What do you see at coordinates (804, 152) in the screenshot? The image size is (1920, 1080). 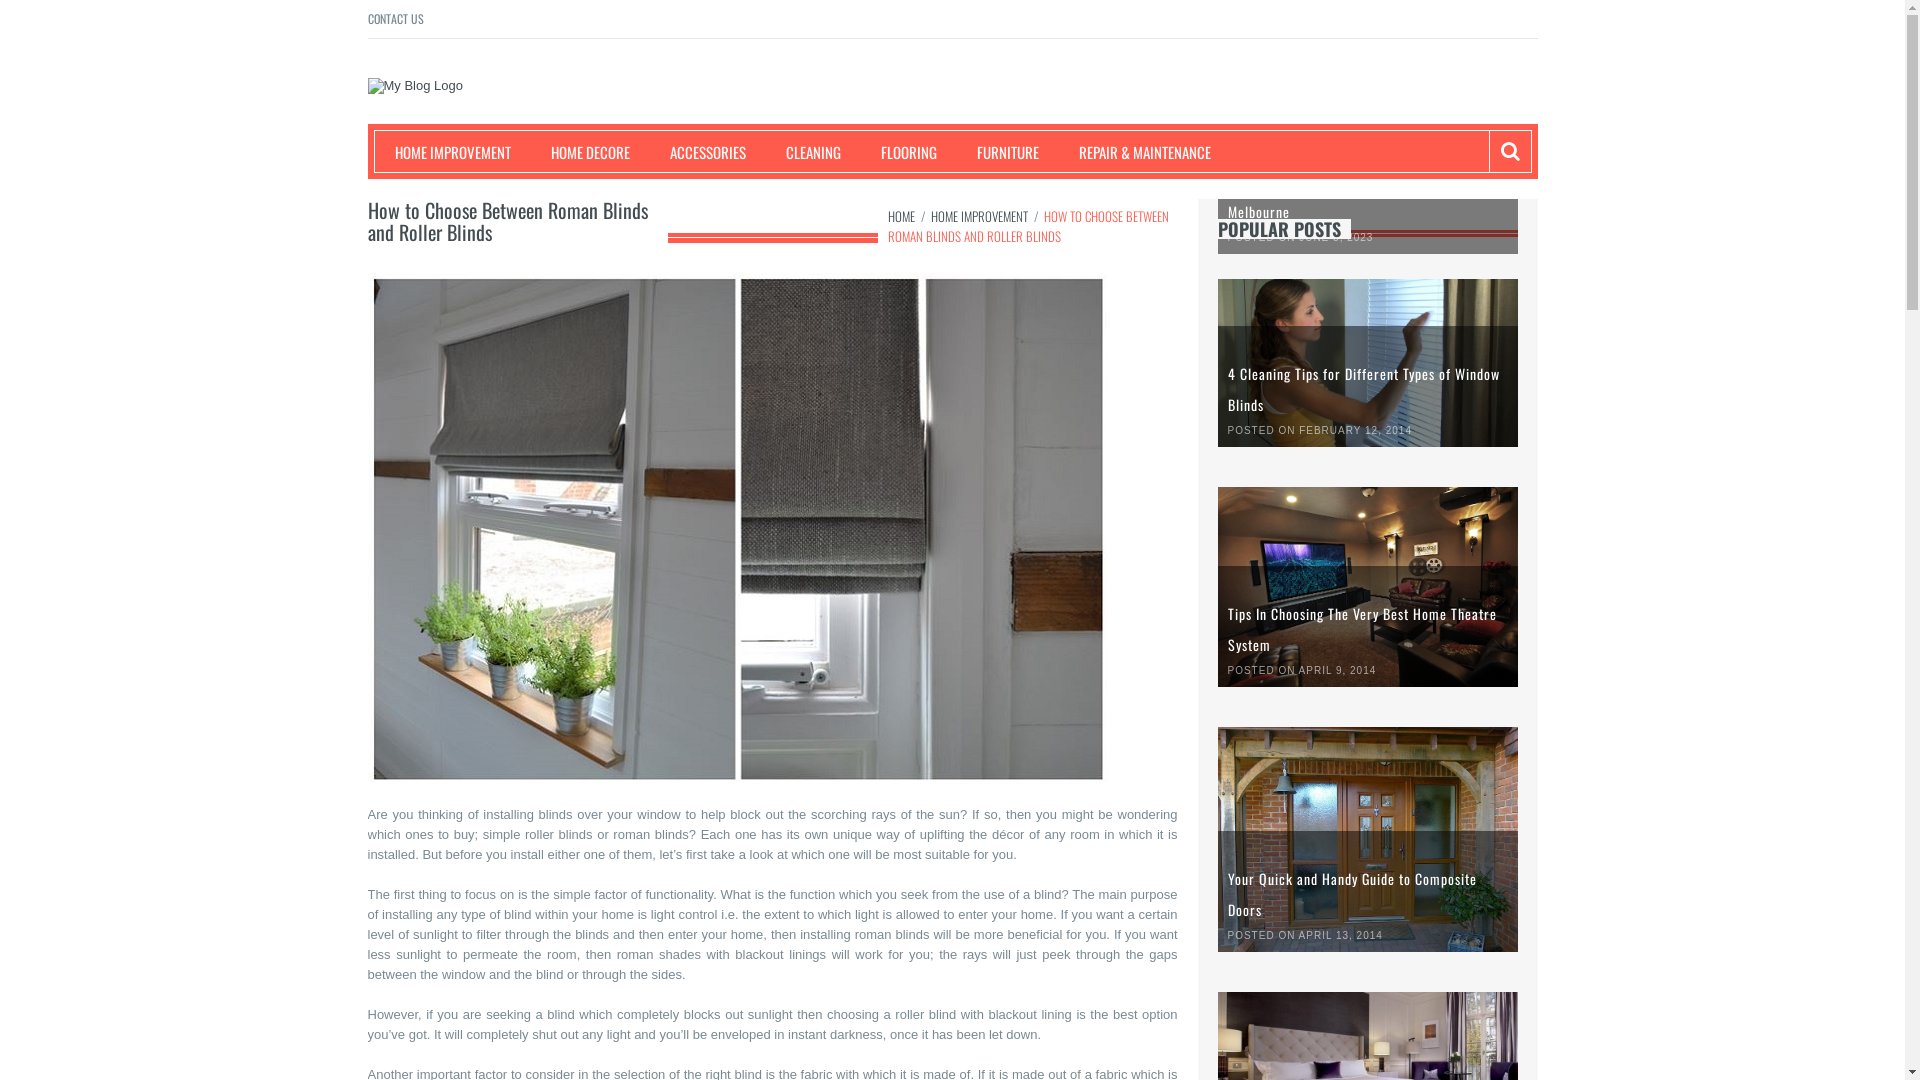 I see `CLEANING` at bounding box center [804, 152].